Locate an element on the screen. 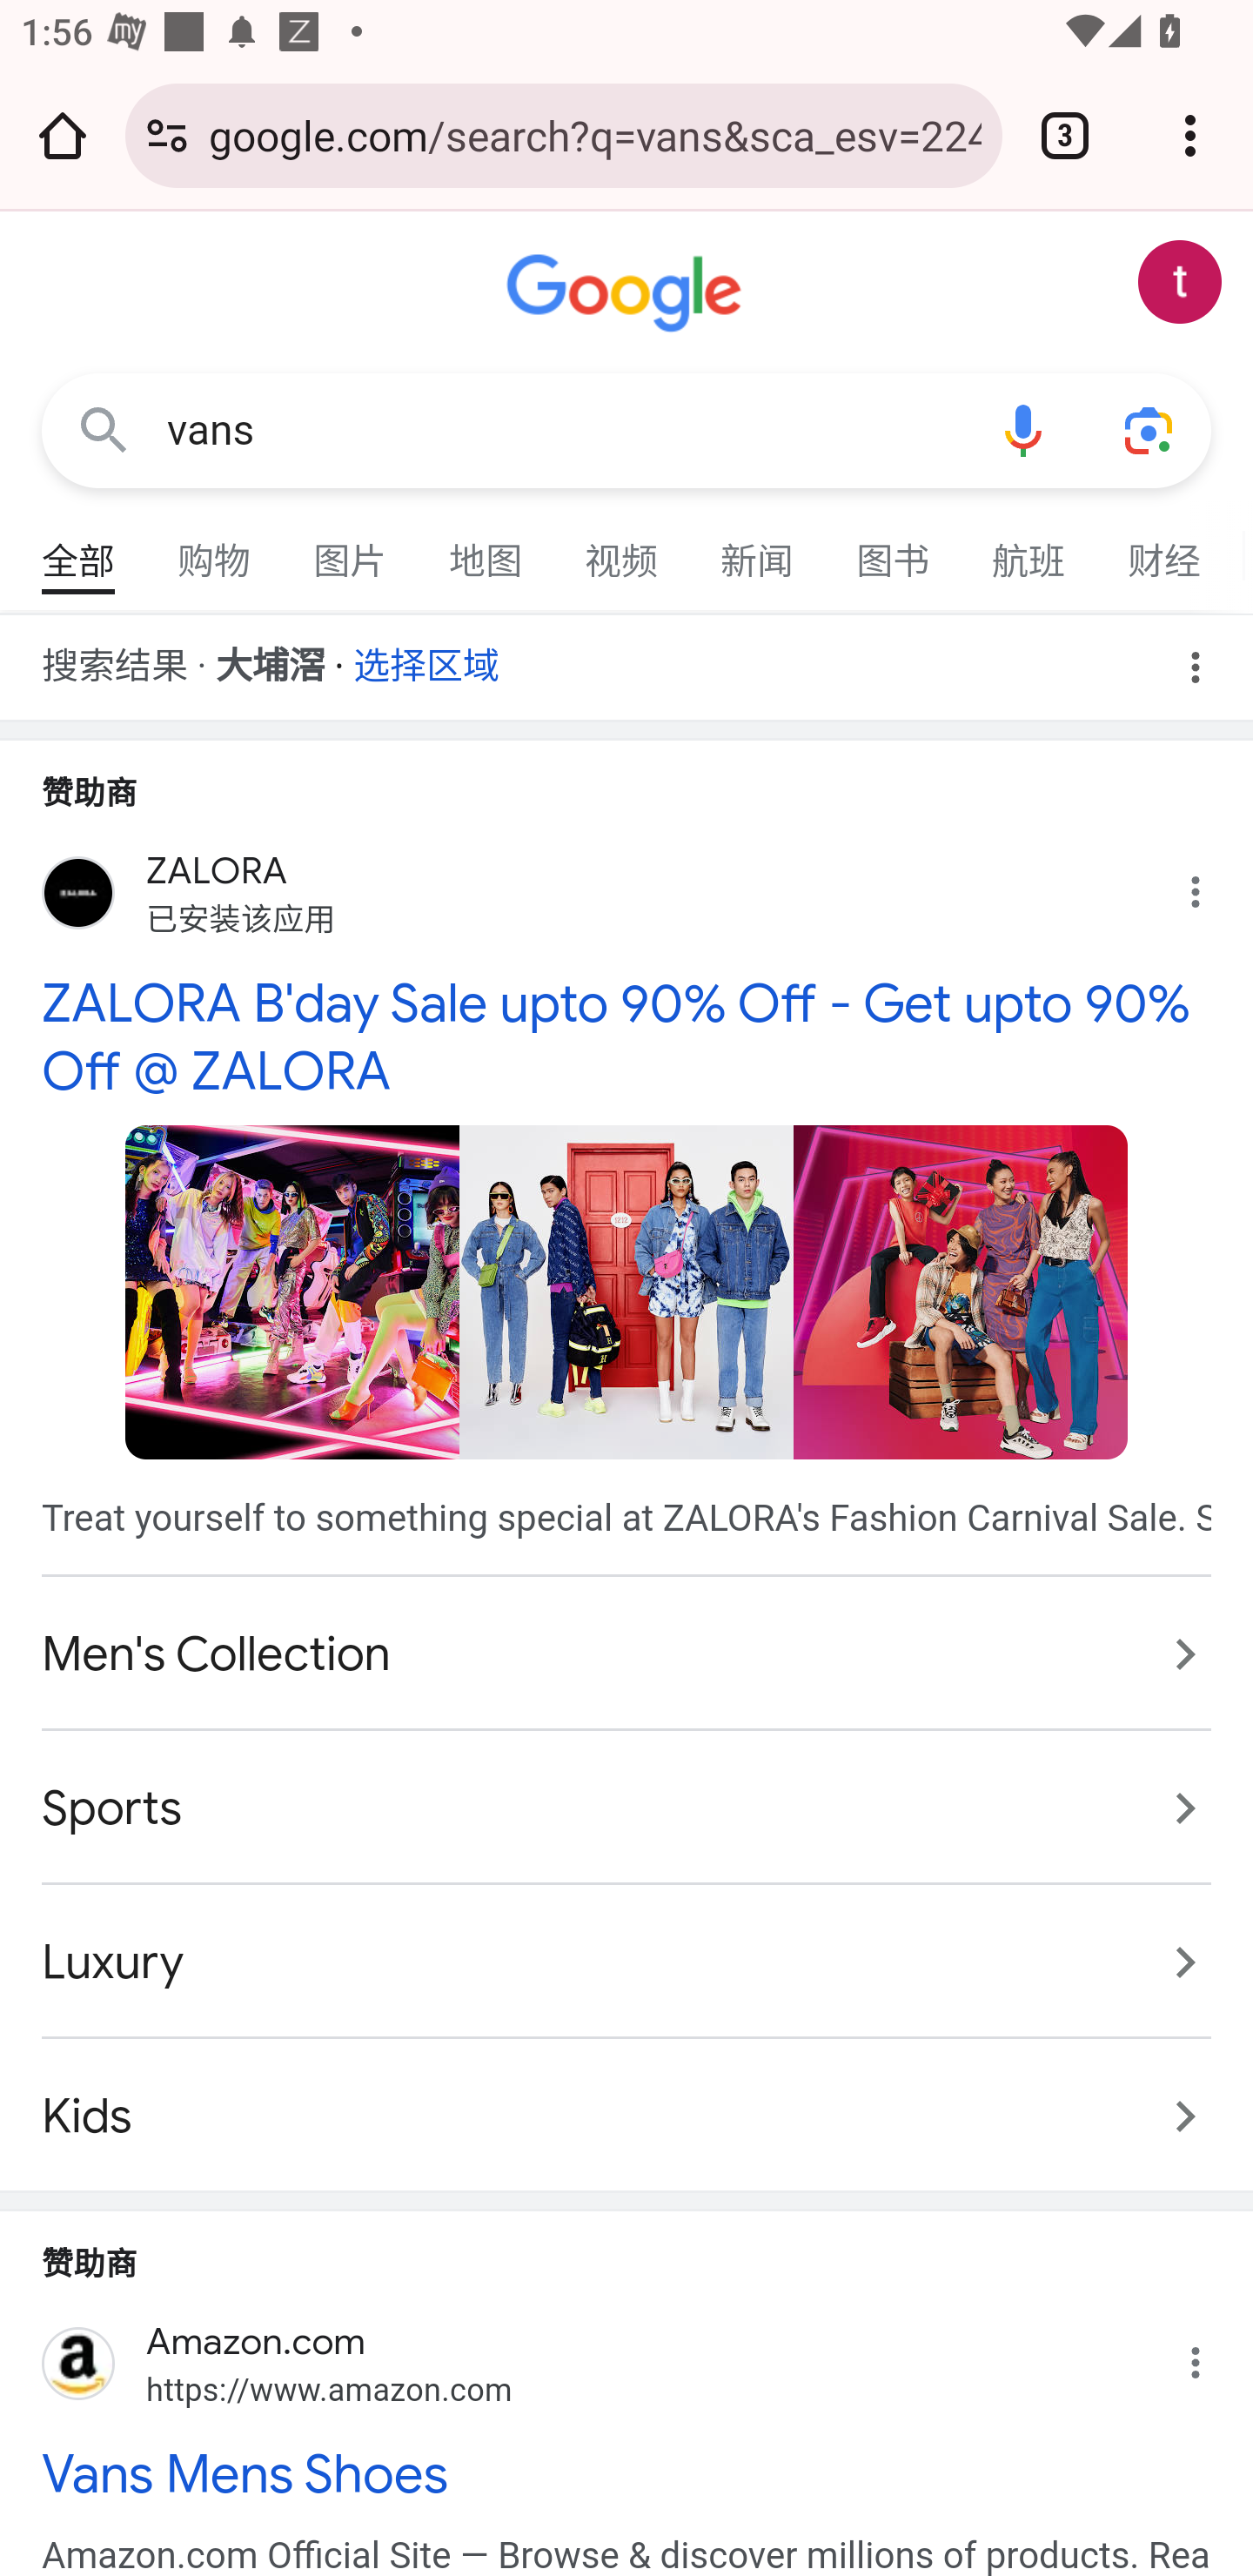 Image resolution: width=1253 pixels, height=2576 pixels. Kids is located at coordinates (626, 2101).